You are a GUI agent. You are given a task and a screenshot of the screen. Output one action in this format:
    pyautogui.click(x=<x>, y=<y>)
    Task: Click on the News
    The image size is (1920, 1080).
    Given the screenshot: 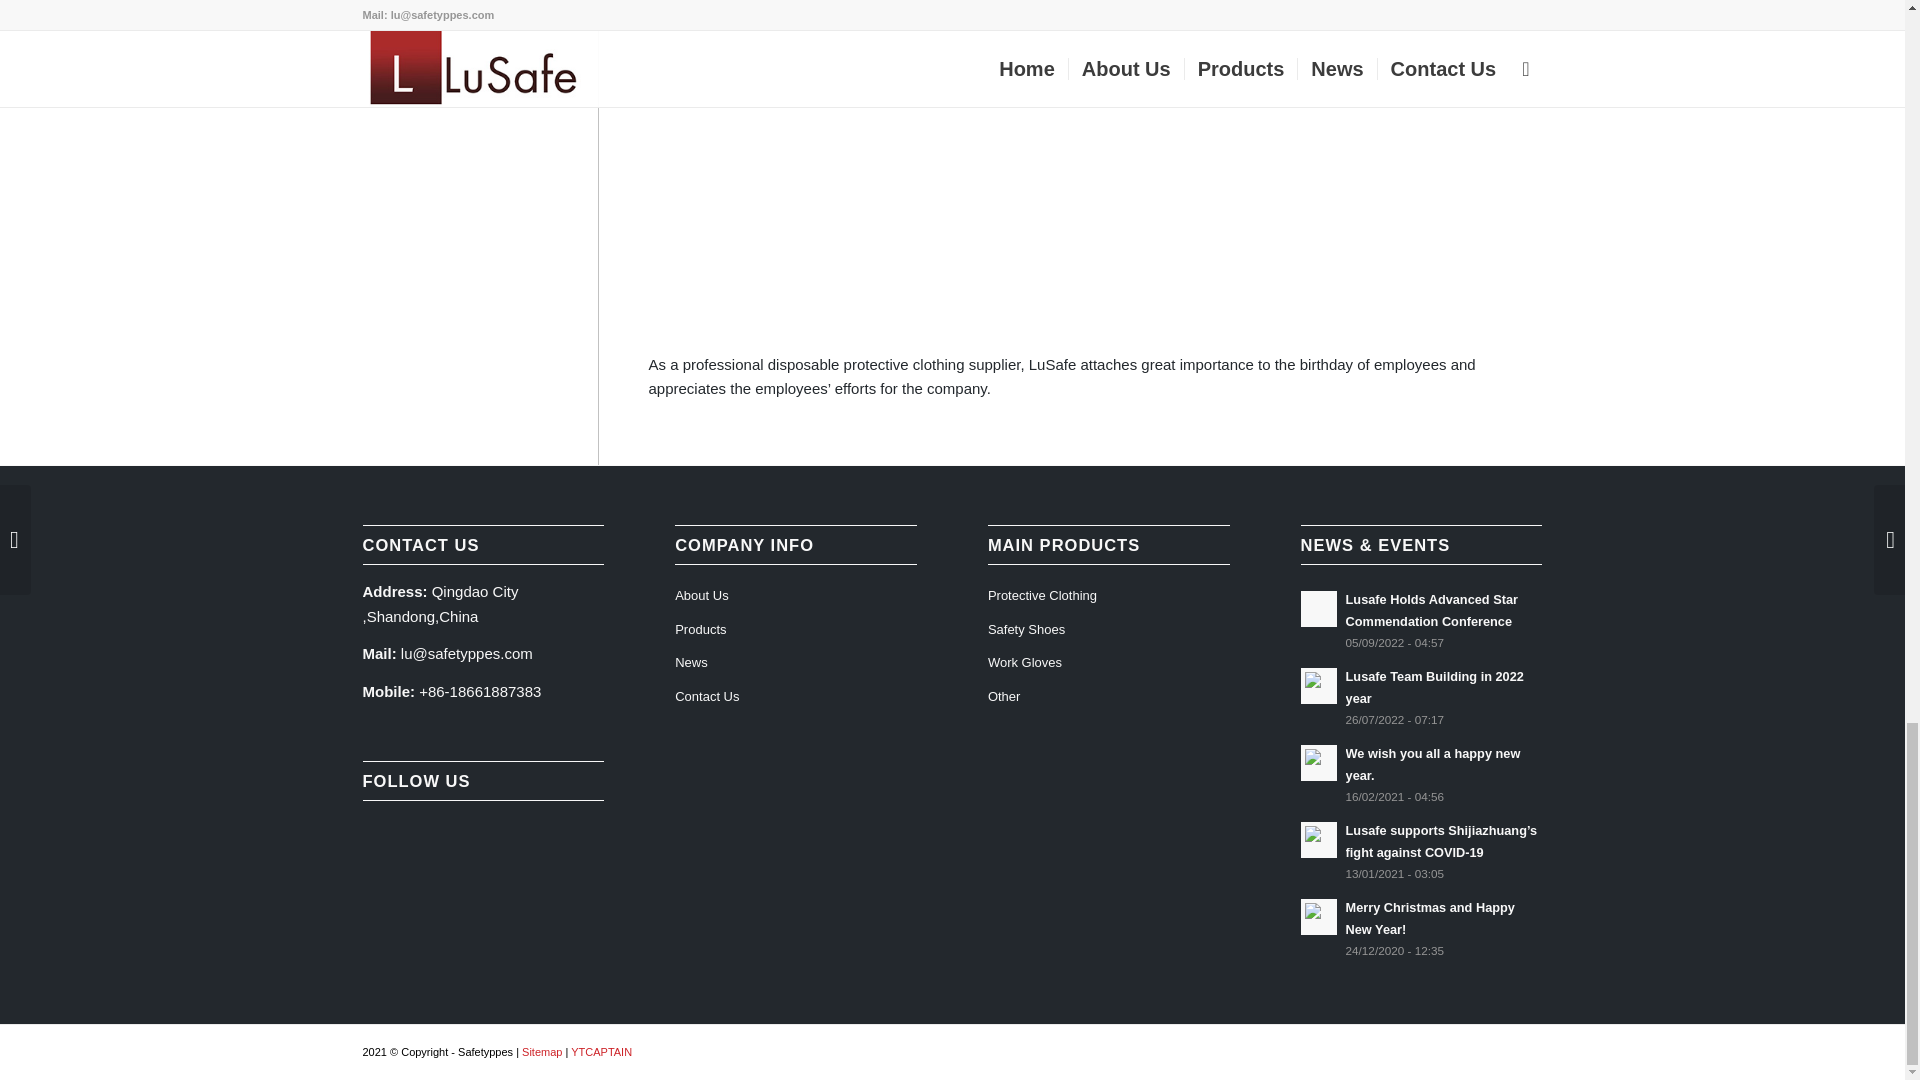 What is the action you would take?
    pyautogui.click(x=796, y=664)
    